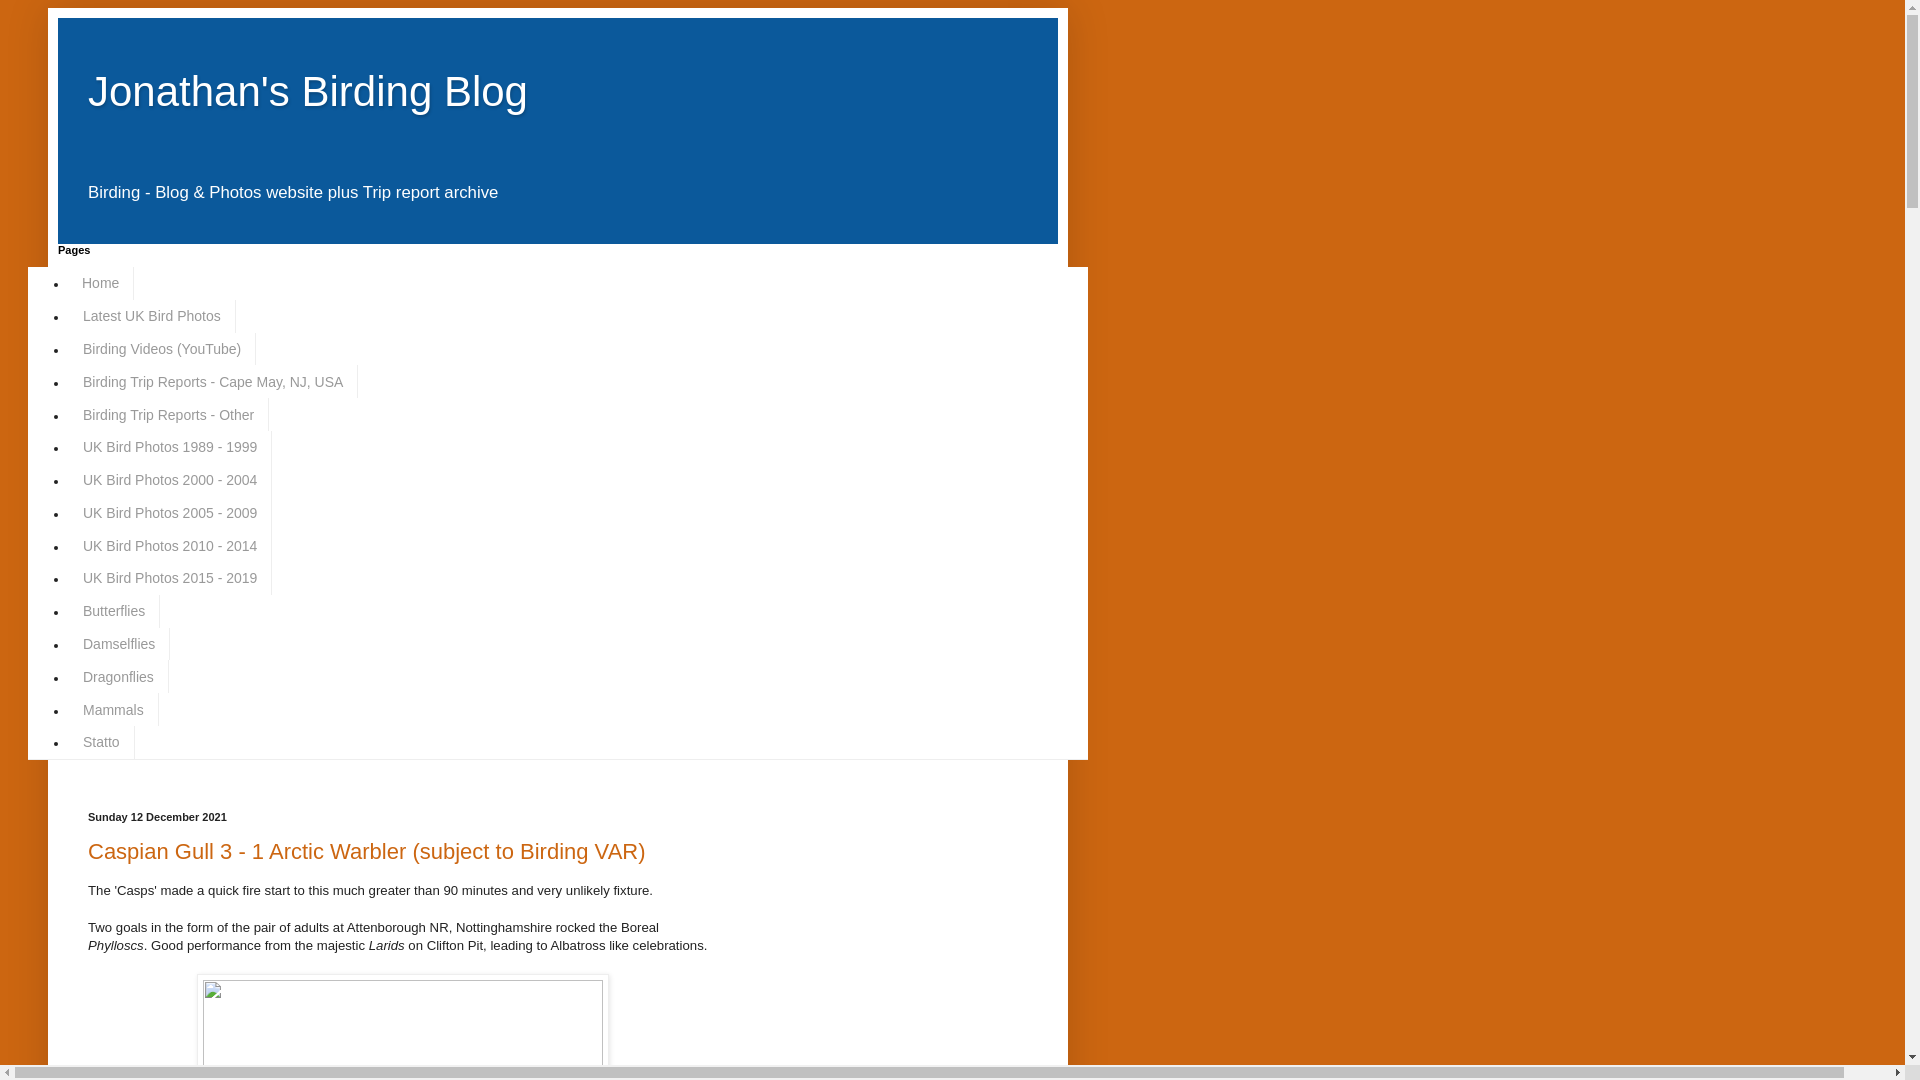  I want to click on Mammals, so click(113, 709).